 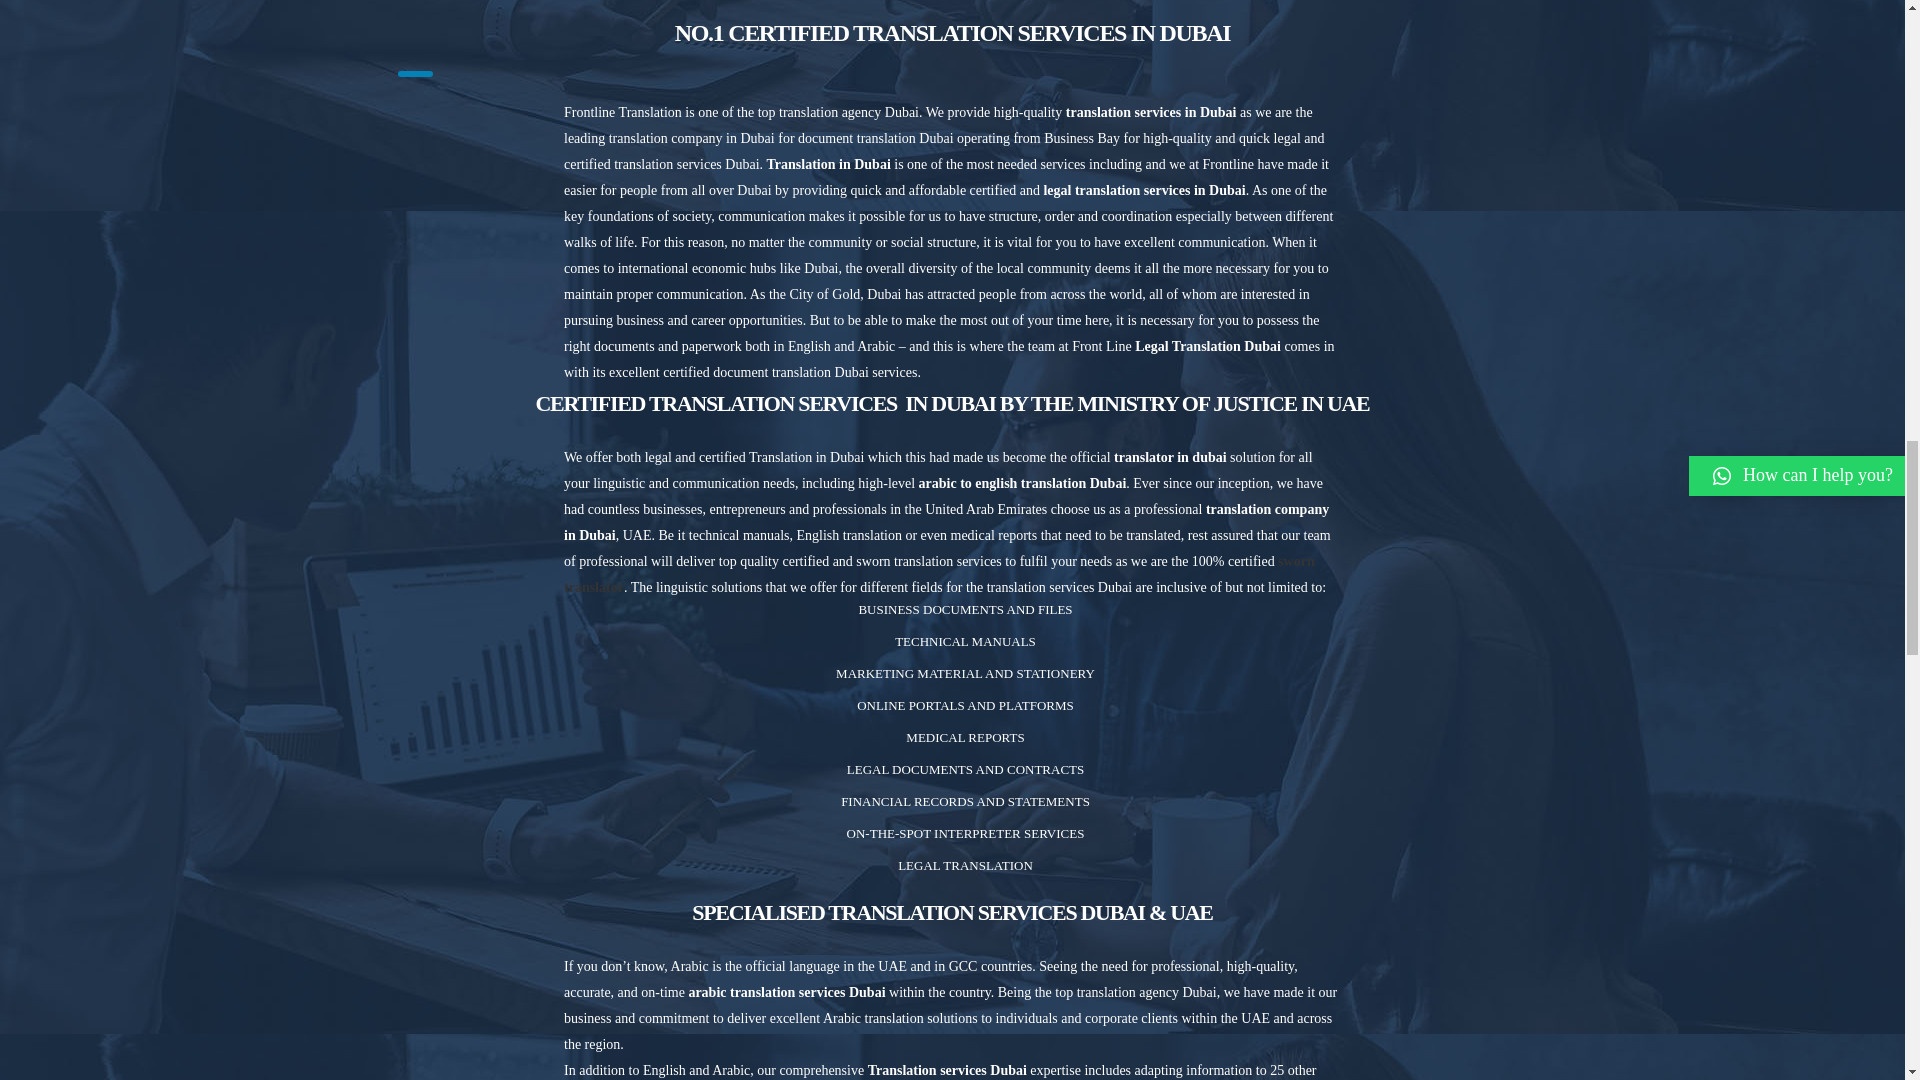 I want to click on sworn translator, so click(x=940, y=574).